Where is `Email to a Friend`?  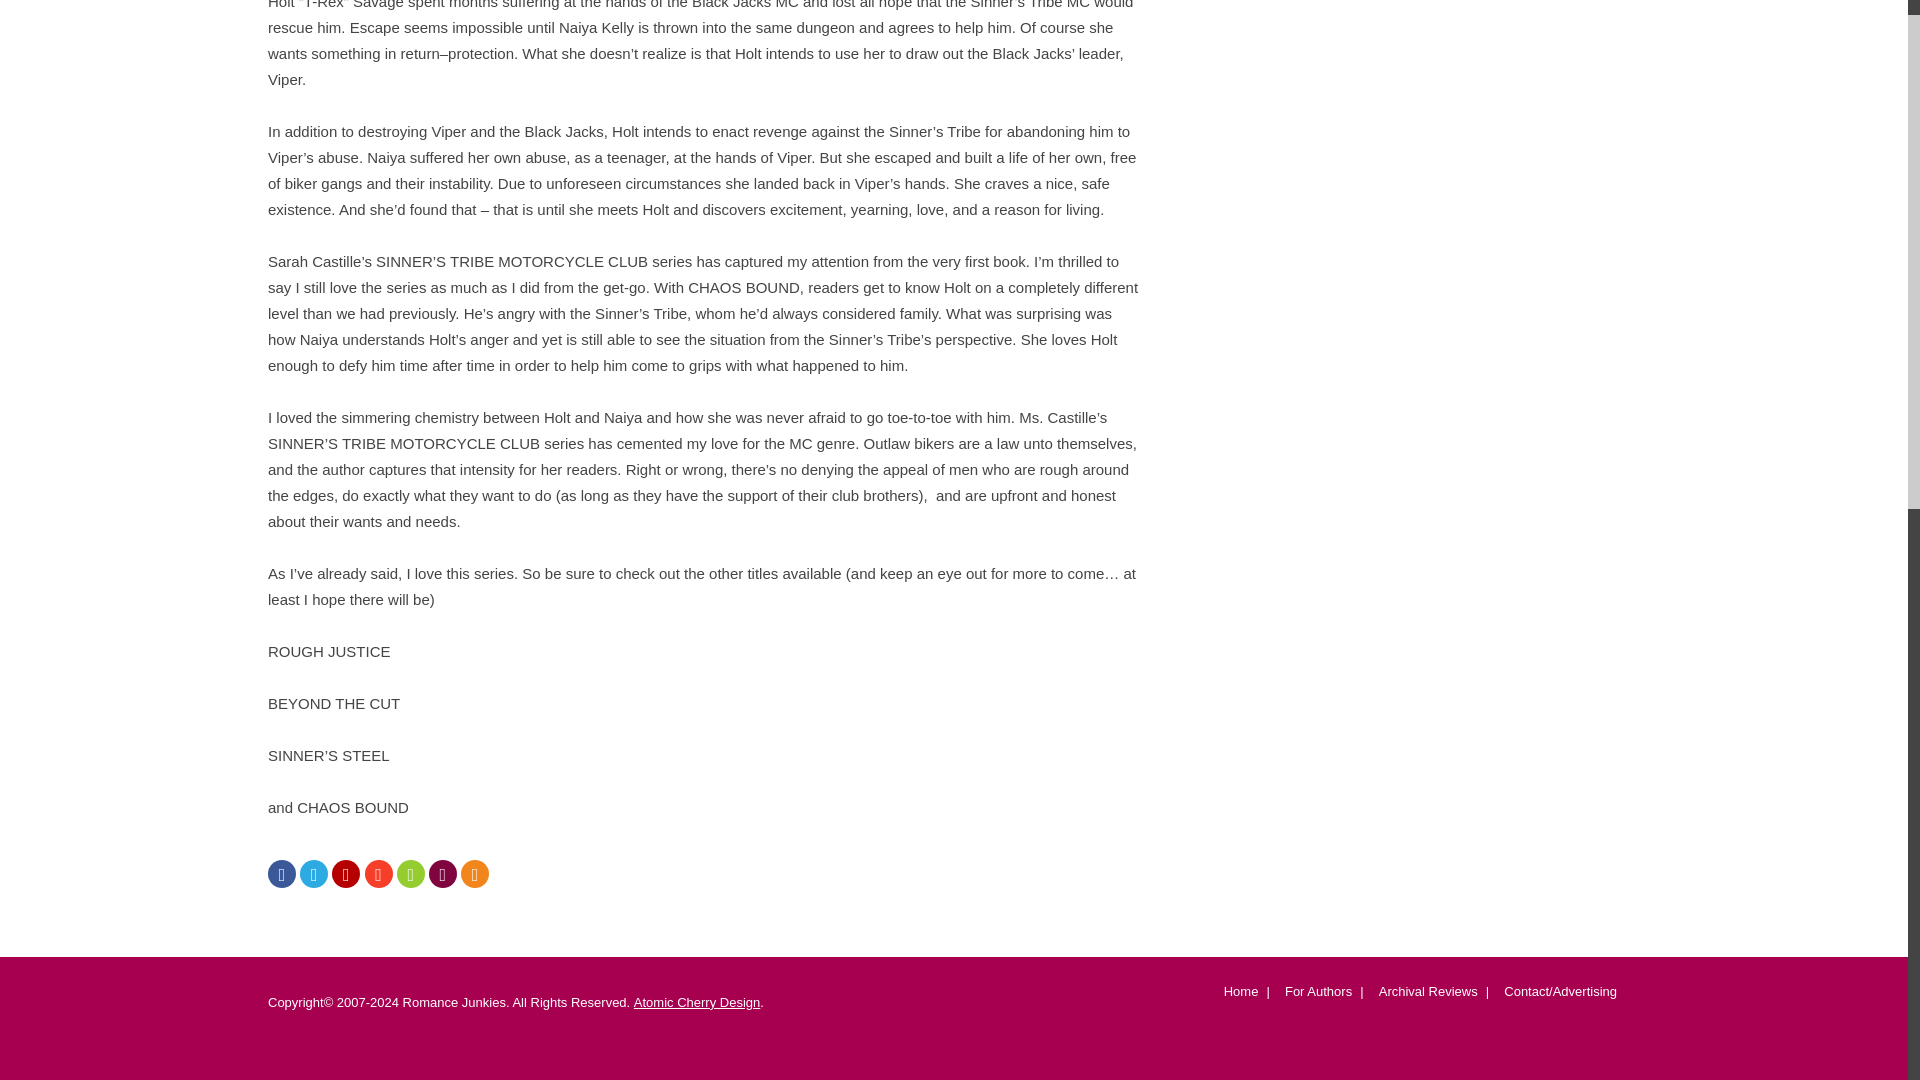 Email to a Friend is located at coordinates (410, 876).